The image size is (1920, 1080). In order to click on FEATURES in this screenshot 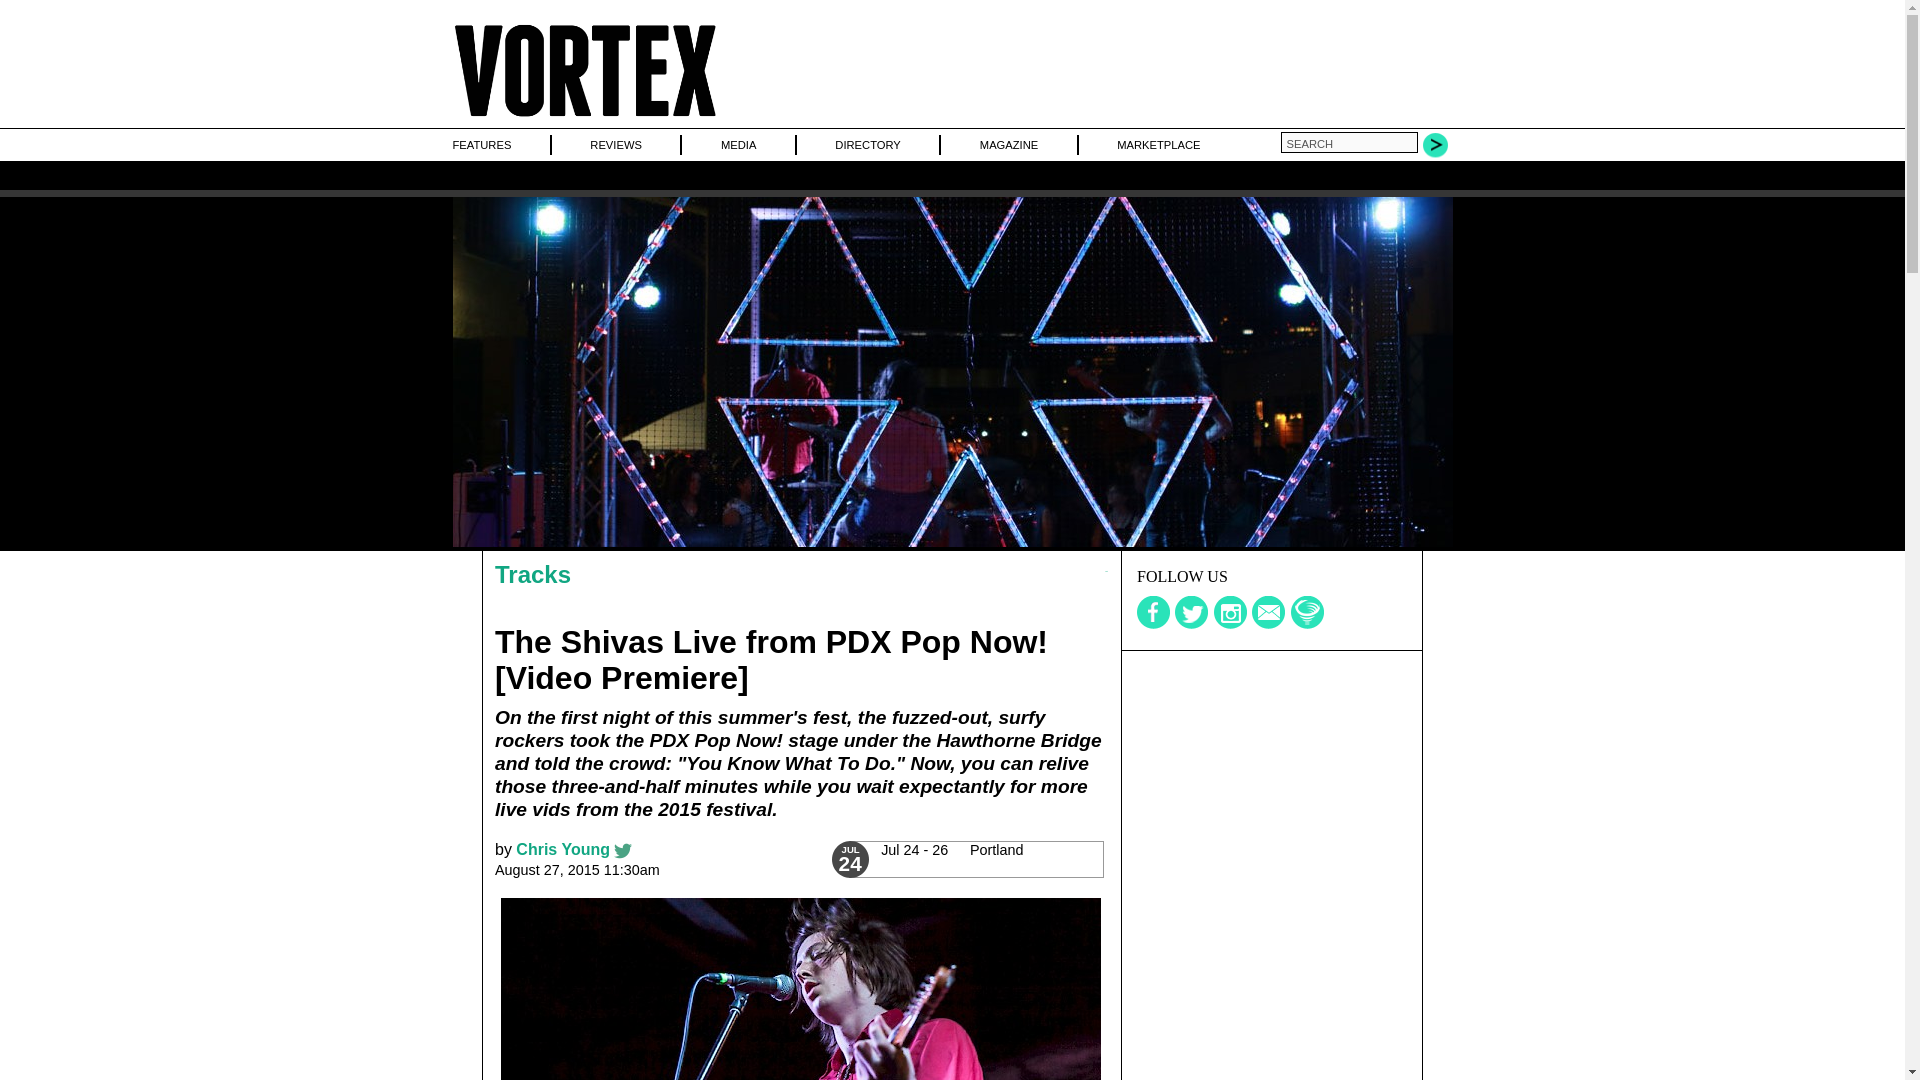, I will do `click(480, 144)`.